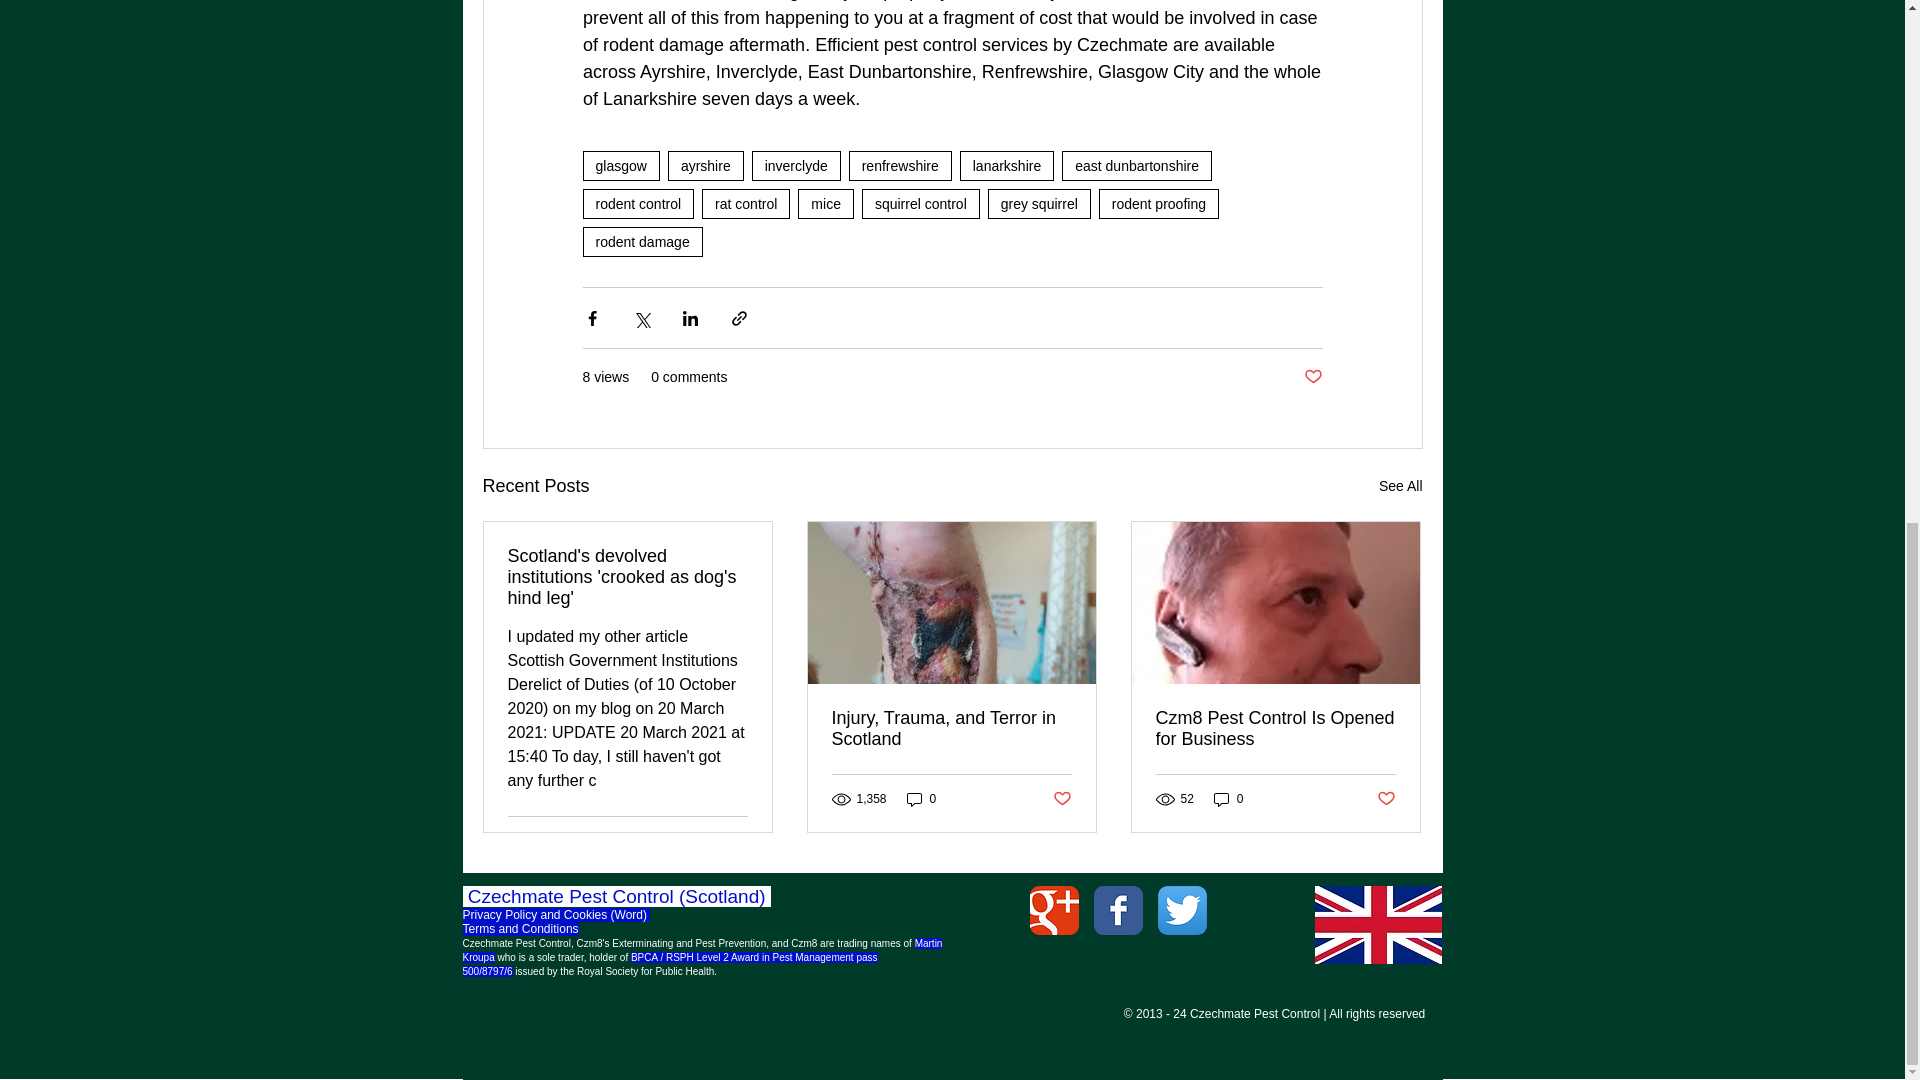 This screenshot has width=1920, height=1080. What do you see at coordinates (1386, 800) in the screenshot?
I see `Post not marked as liked` at bounding box center [1386, 800].